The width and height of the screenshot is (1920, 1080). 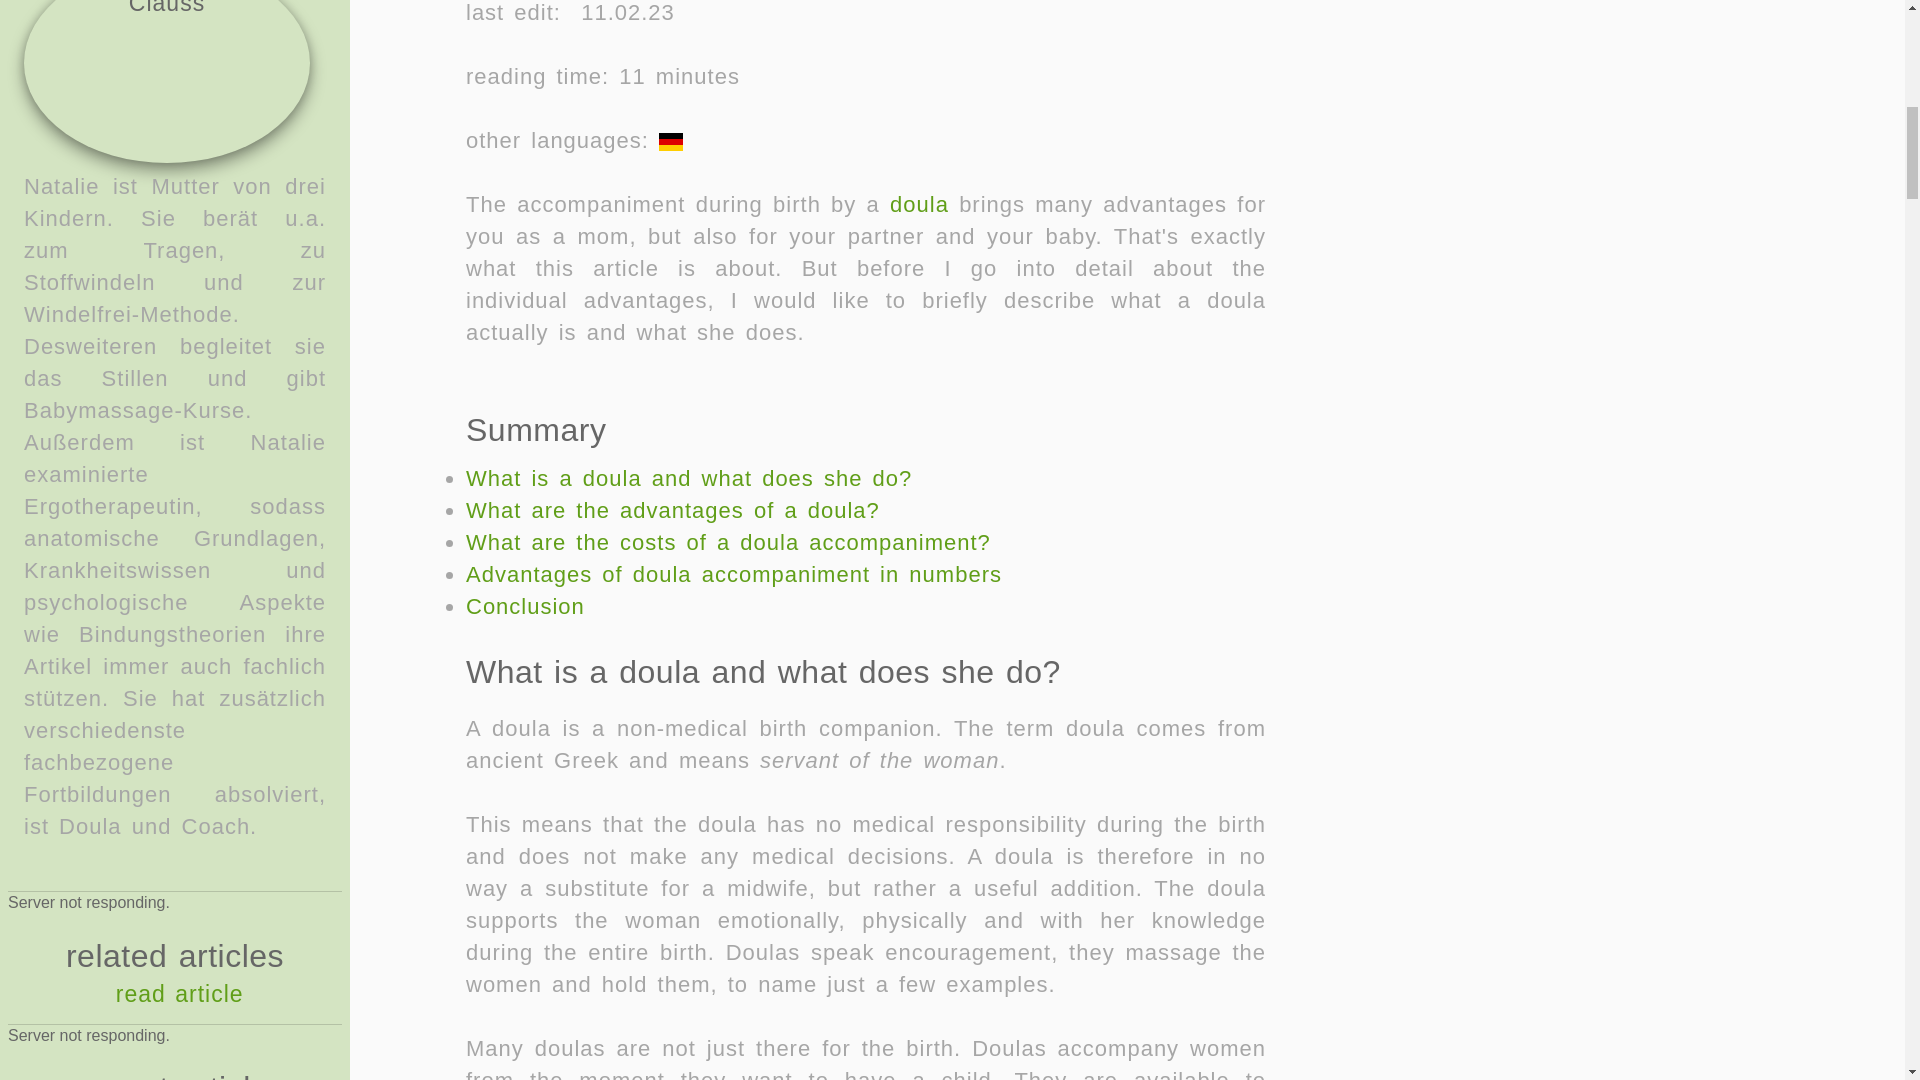 I want to click on Natalie Clauss, so click(x=166, y=82).